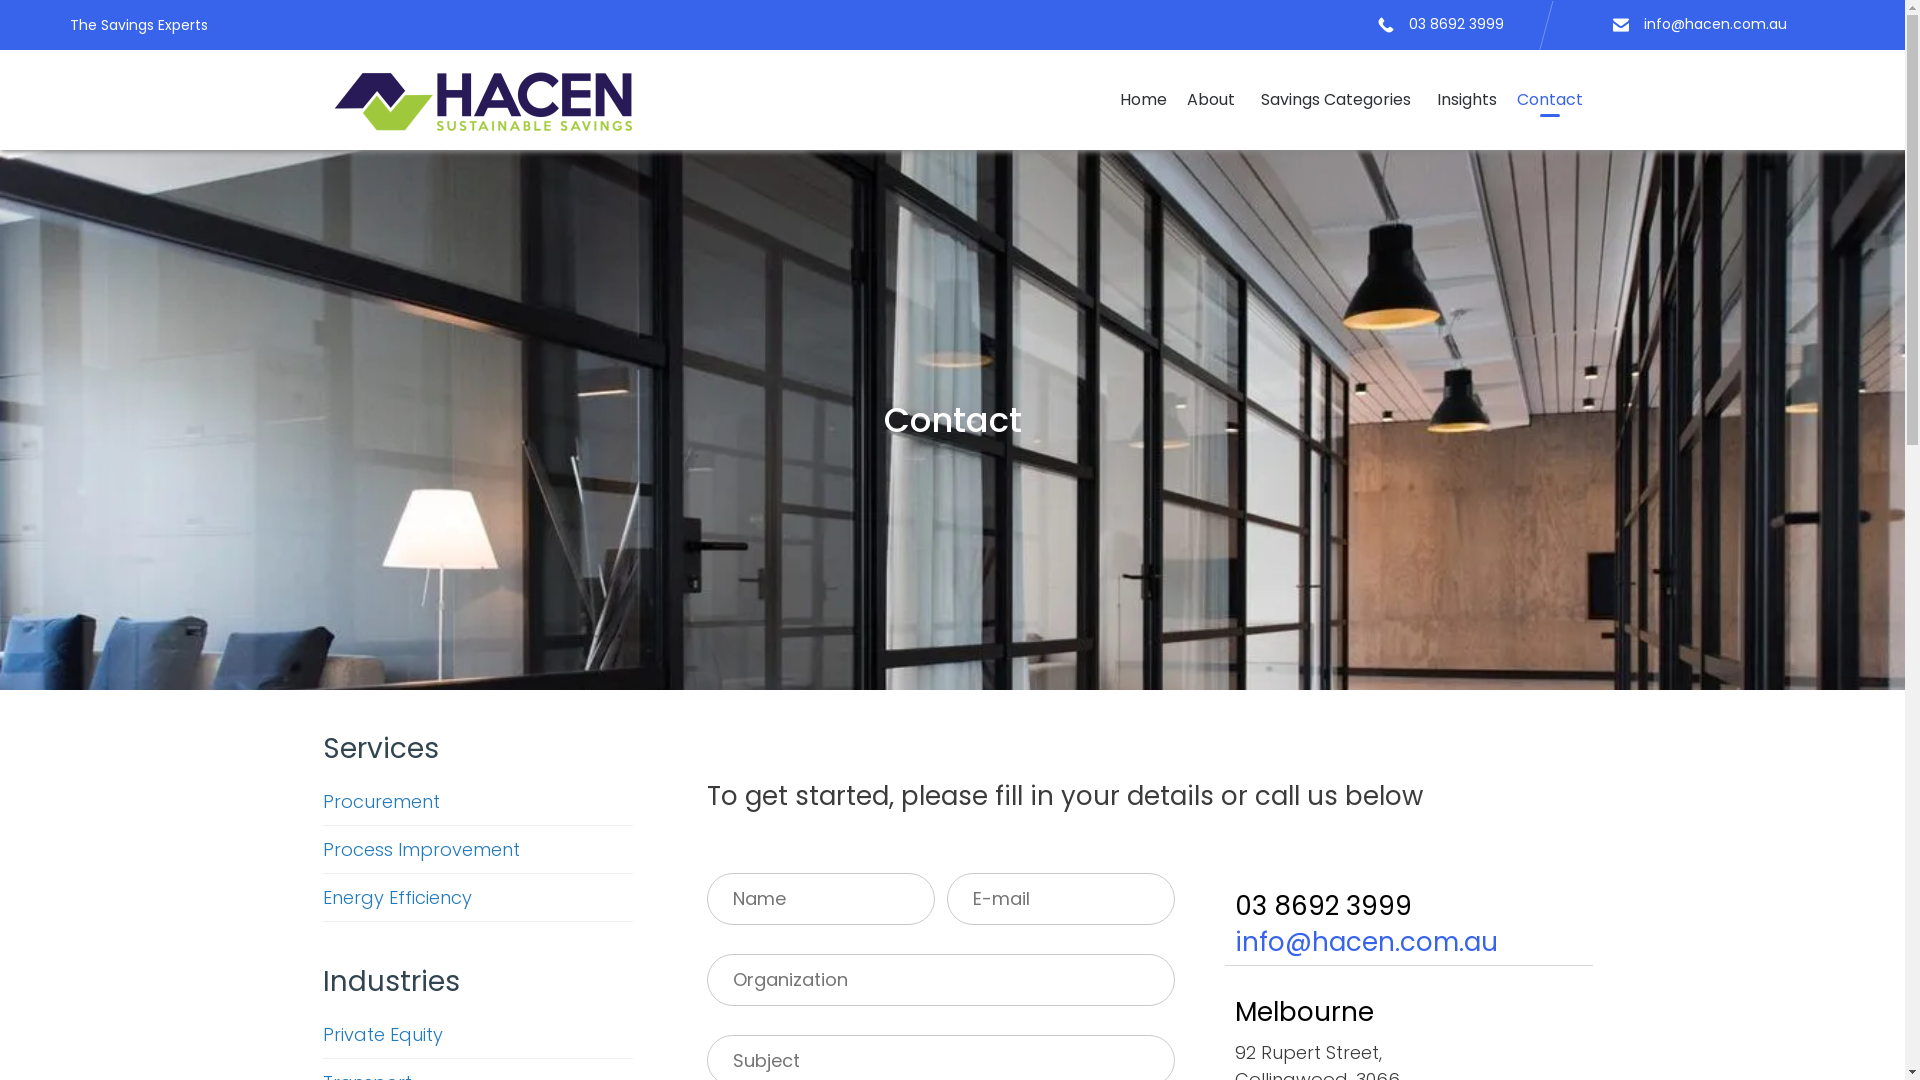  I want to click on Energy Efficiency, so click(477, 898).